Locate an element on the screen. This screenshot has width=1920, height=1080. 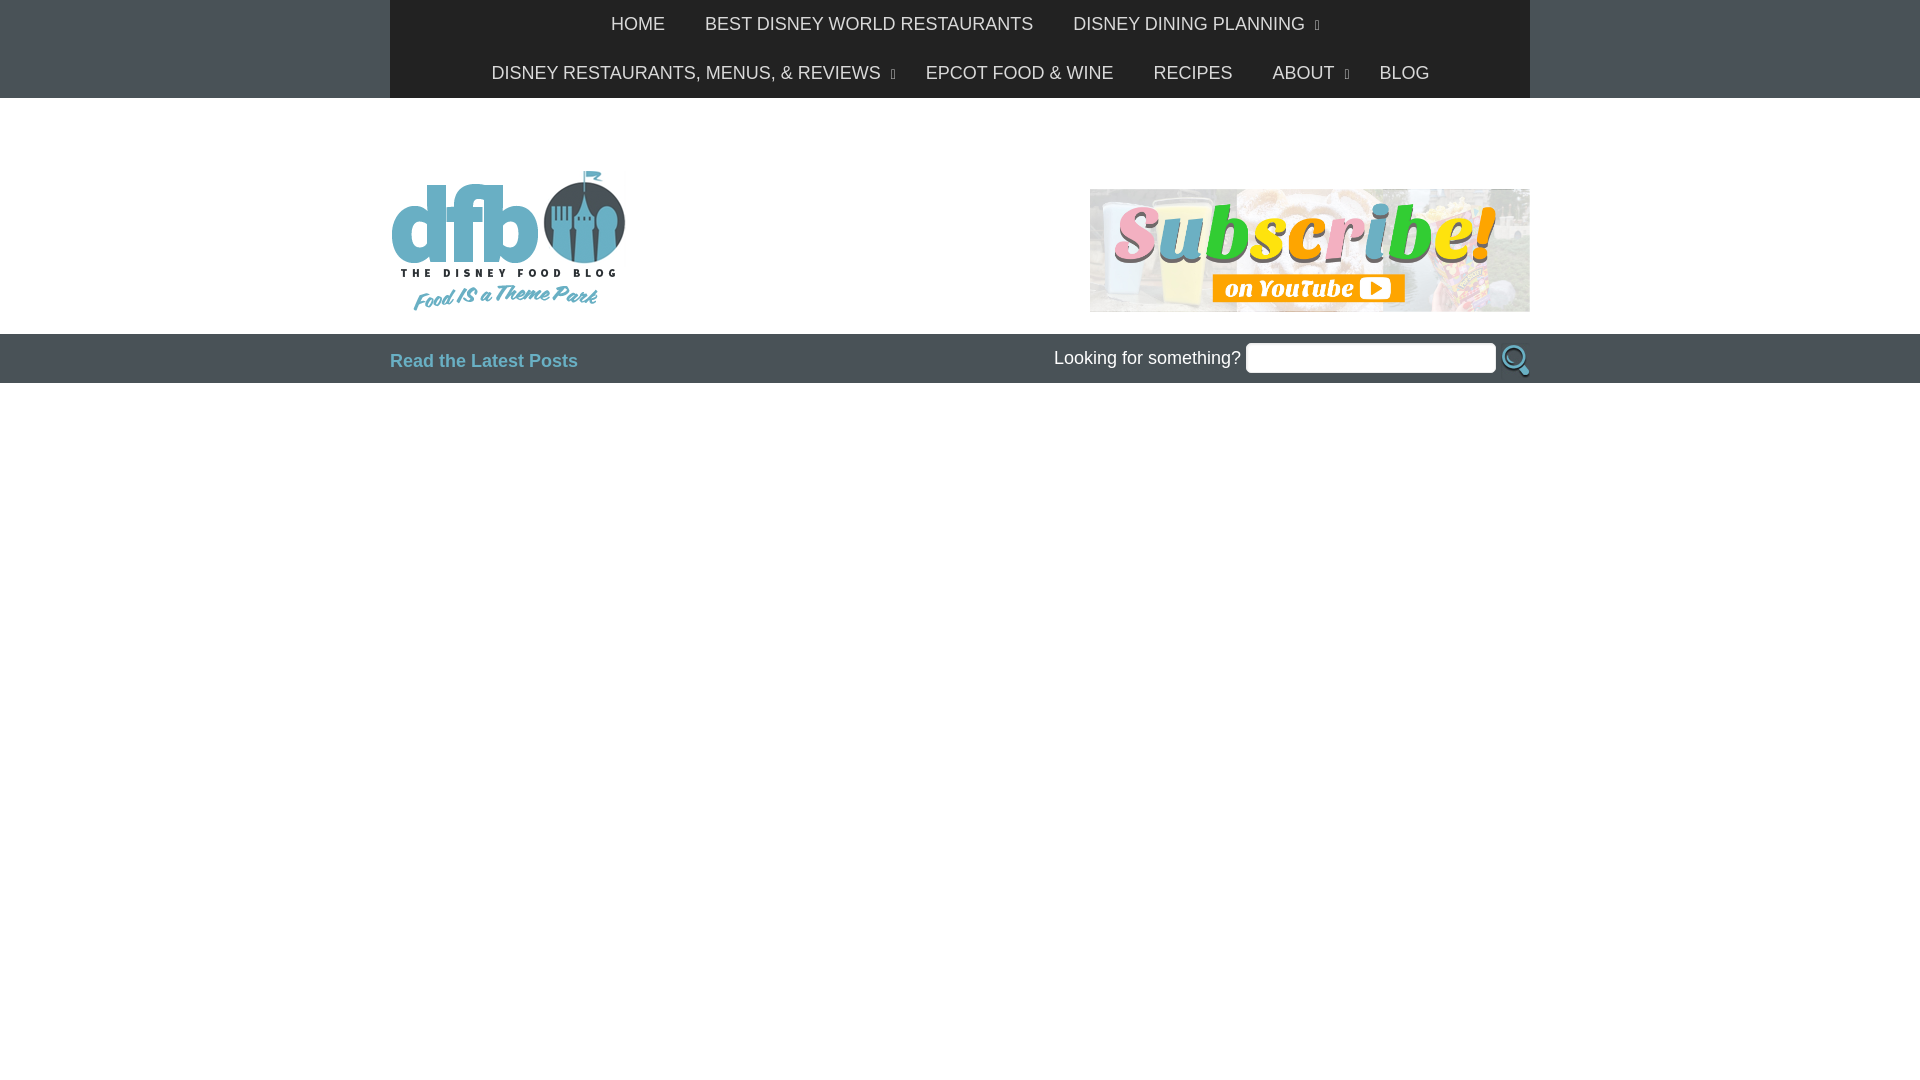
DISNEY DINING PLANNING is located at coordinates (1191, 24).